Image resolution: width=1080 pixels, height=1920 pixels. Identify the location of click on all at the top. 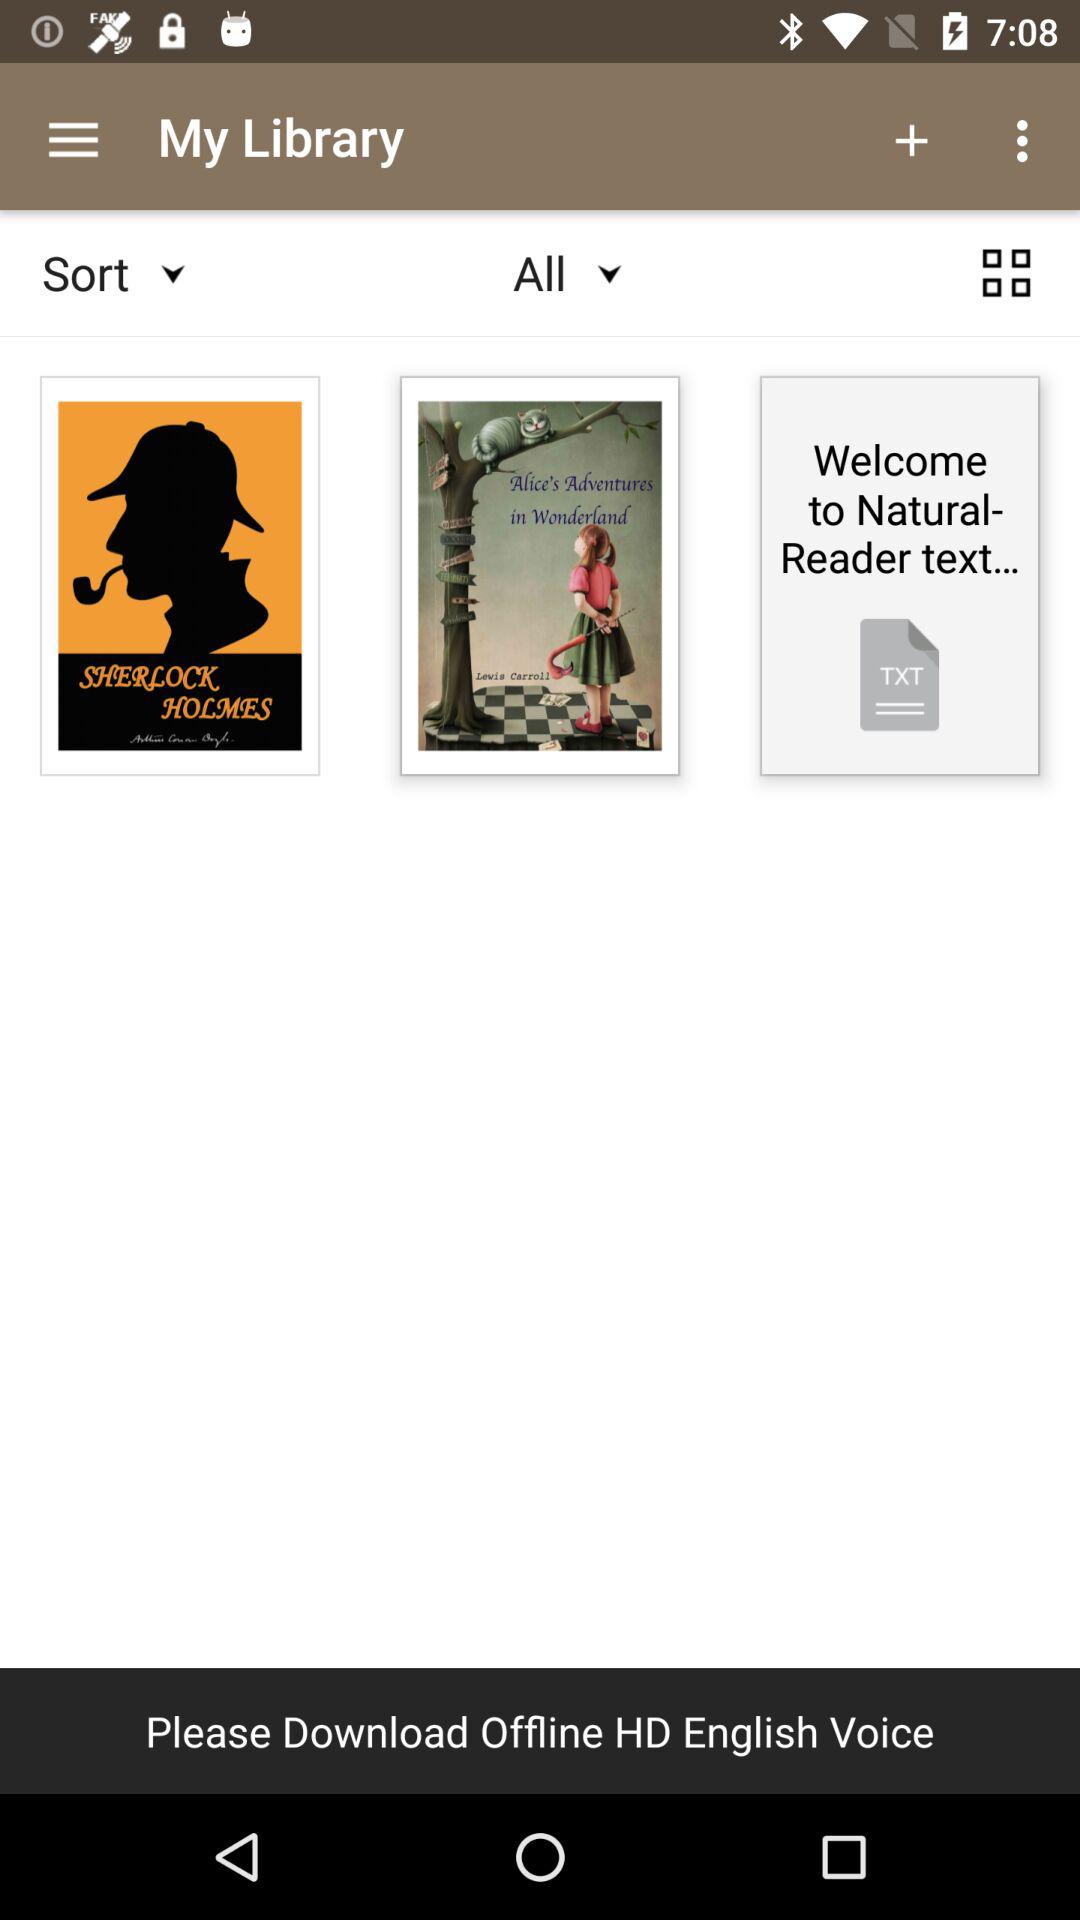
(540, 272).